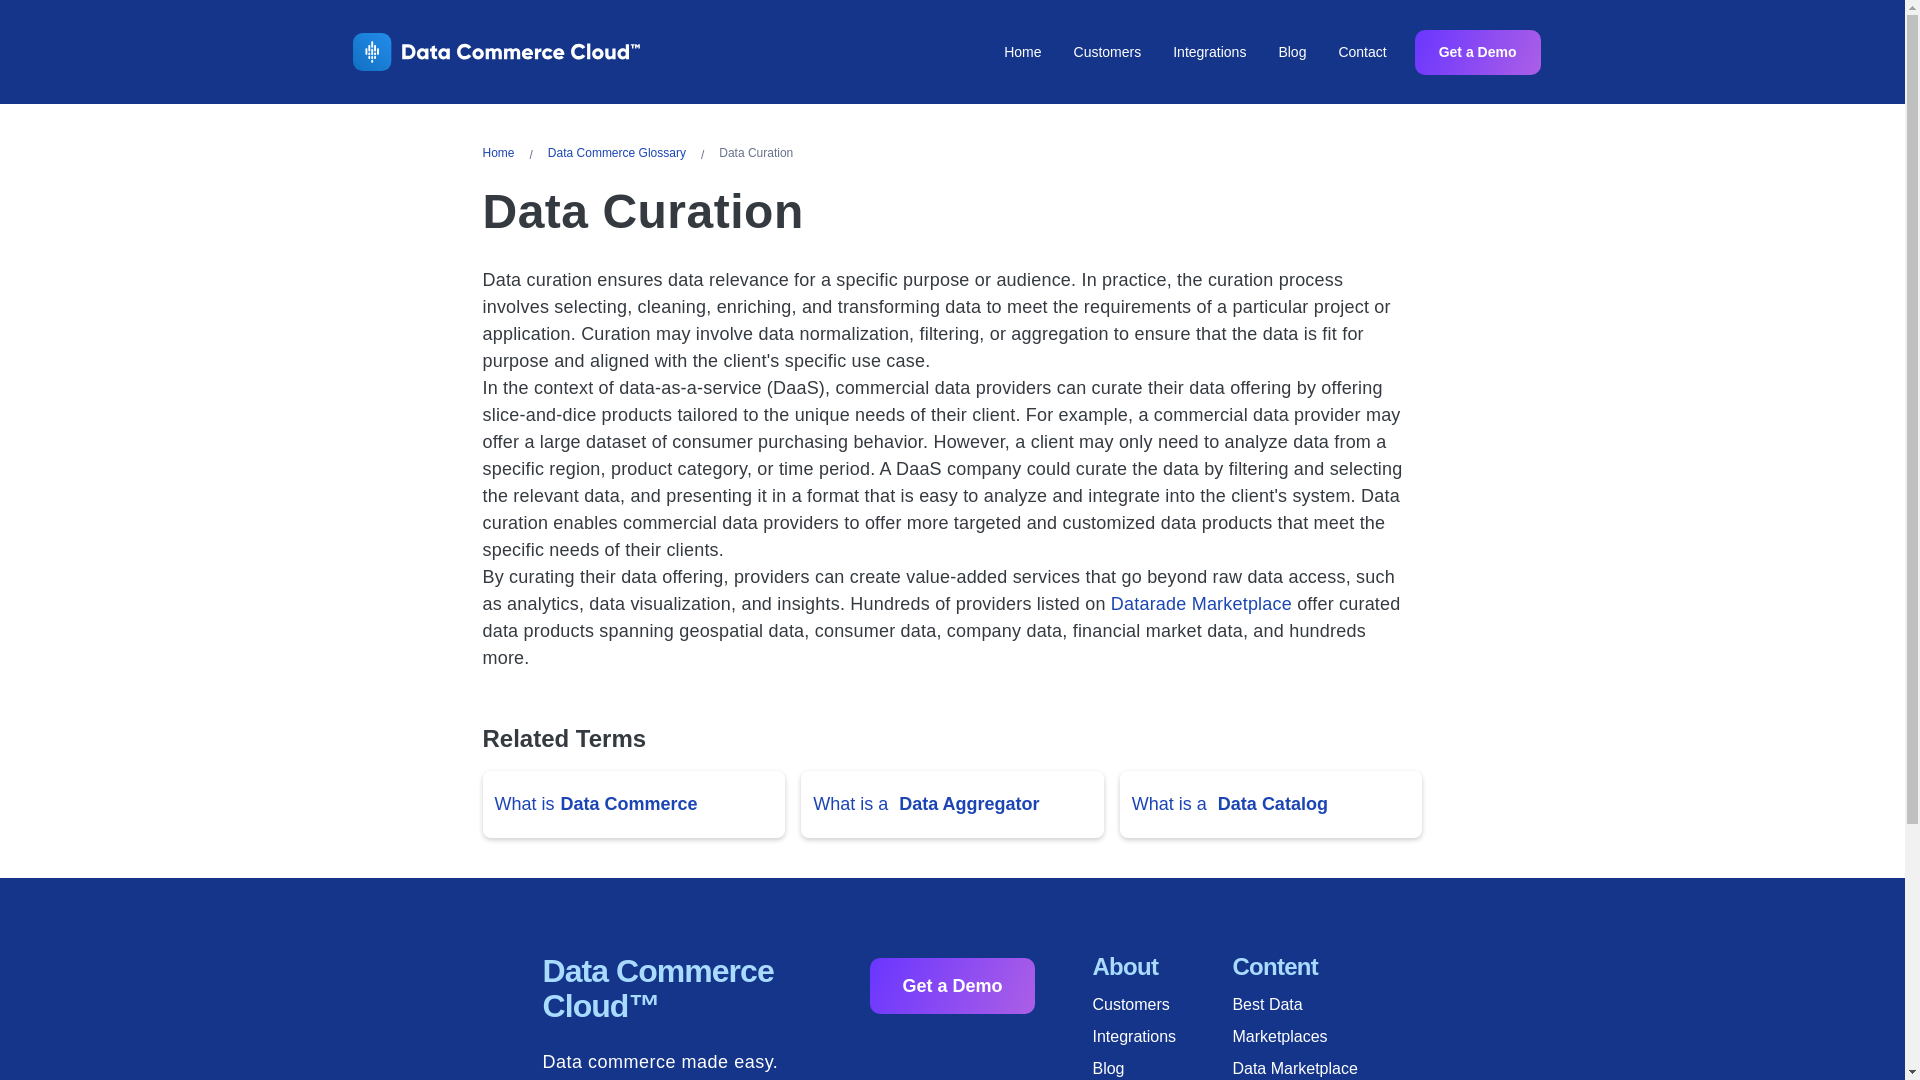 This screenshot has height=1080, width=1920. What do you see at coordinates (1302, 1021) in the screenshot?
I see `Best Data Marketplaces` at bounding box center [1302, 1021].